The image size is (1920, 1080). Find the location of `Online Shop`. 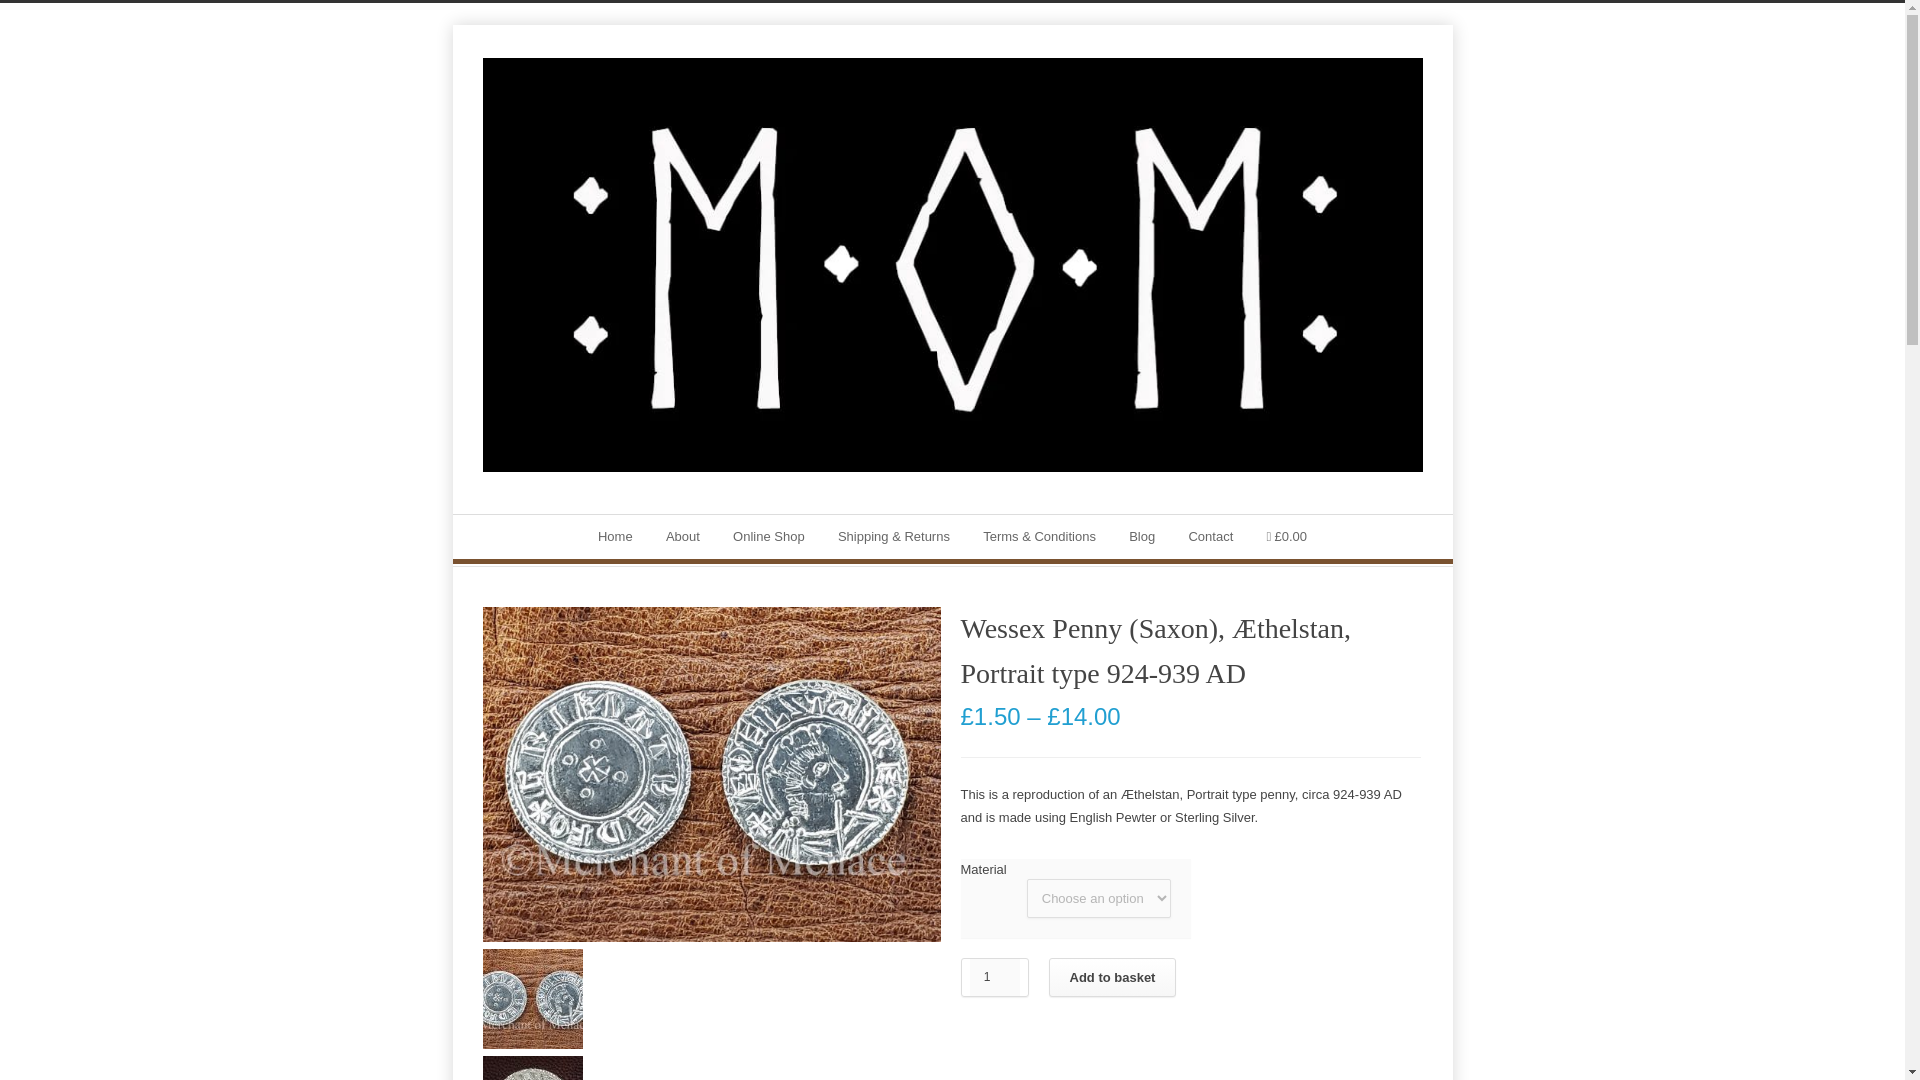

Online Shop is located at coordinates (768, 536).